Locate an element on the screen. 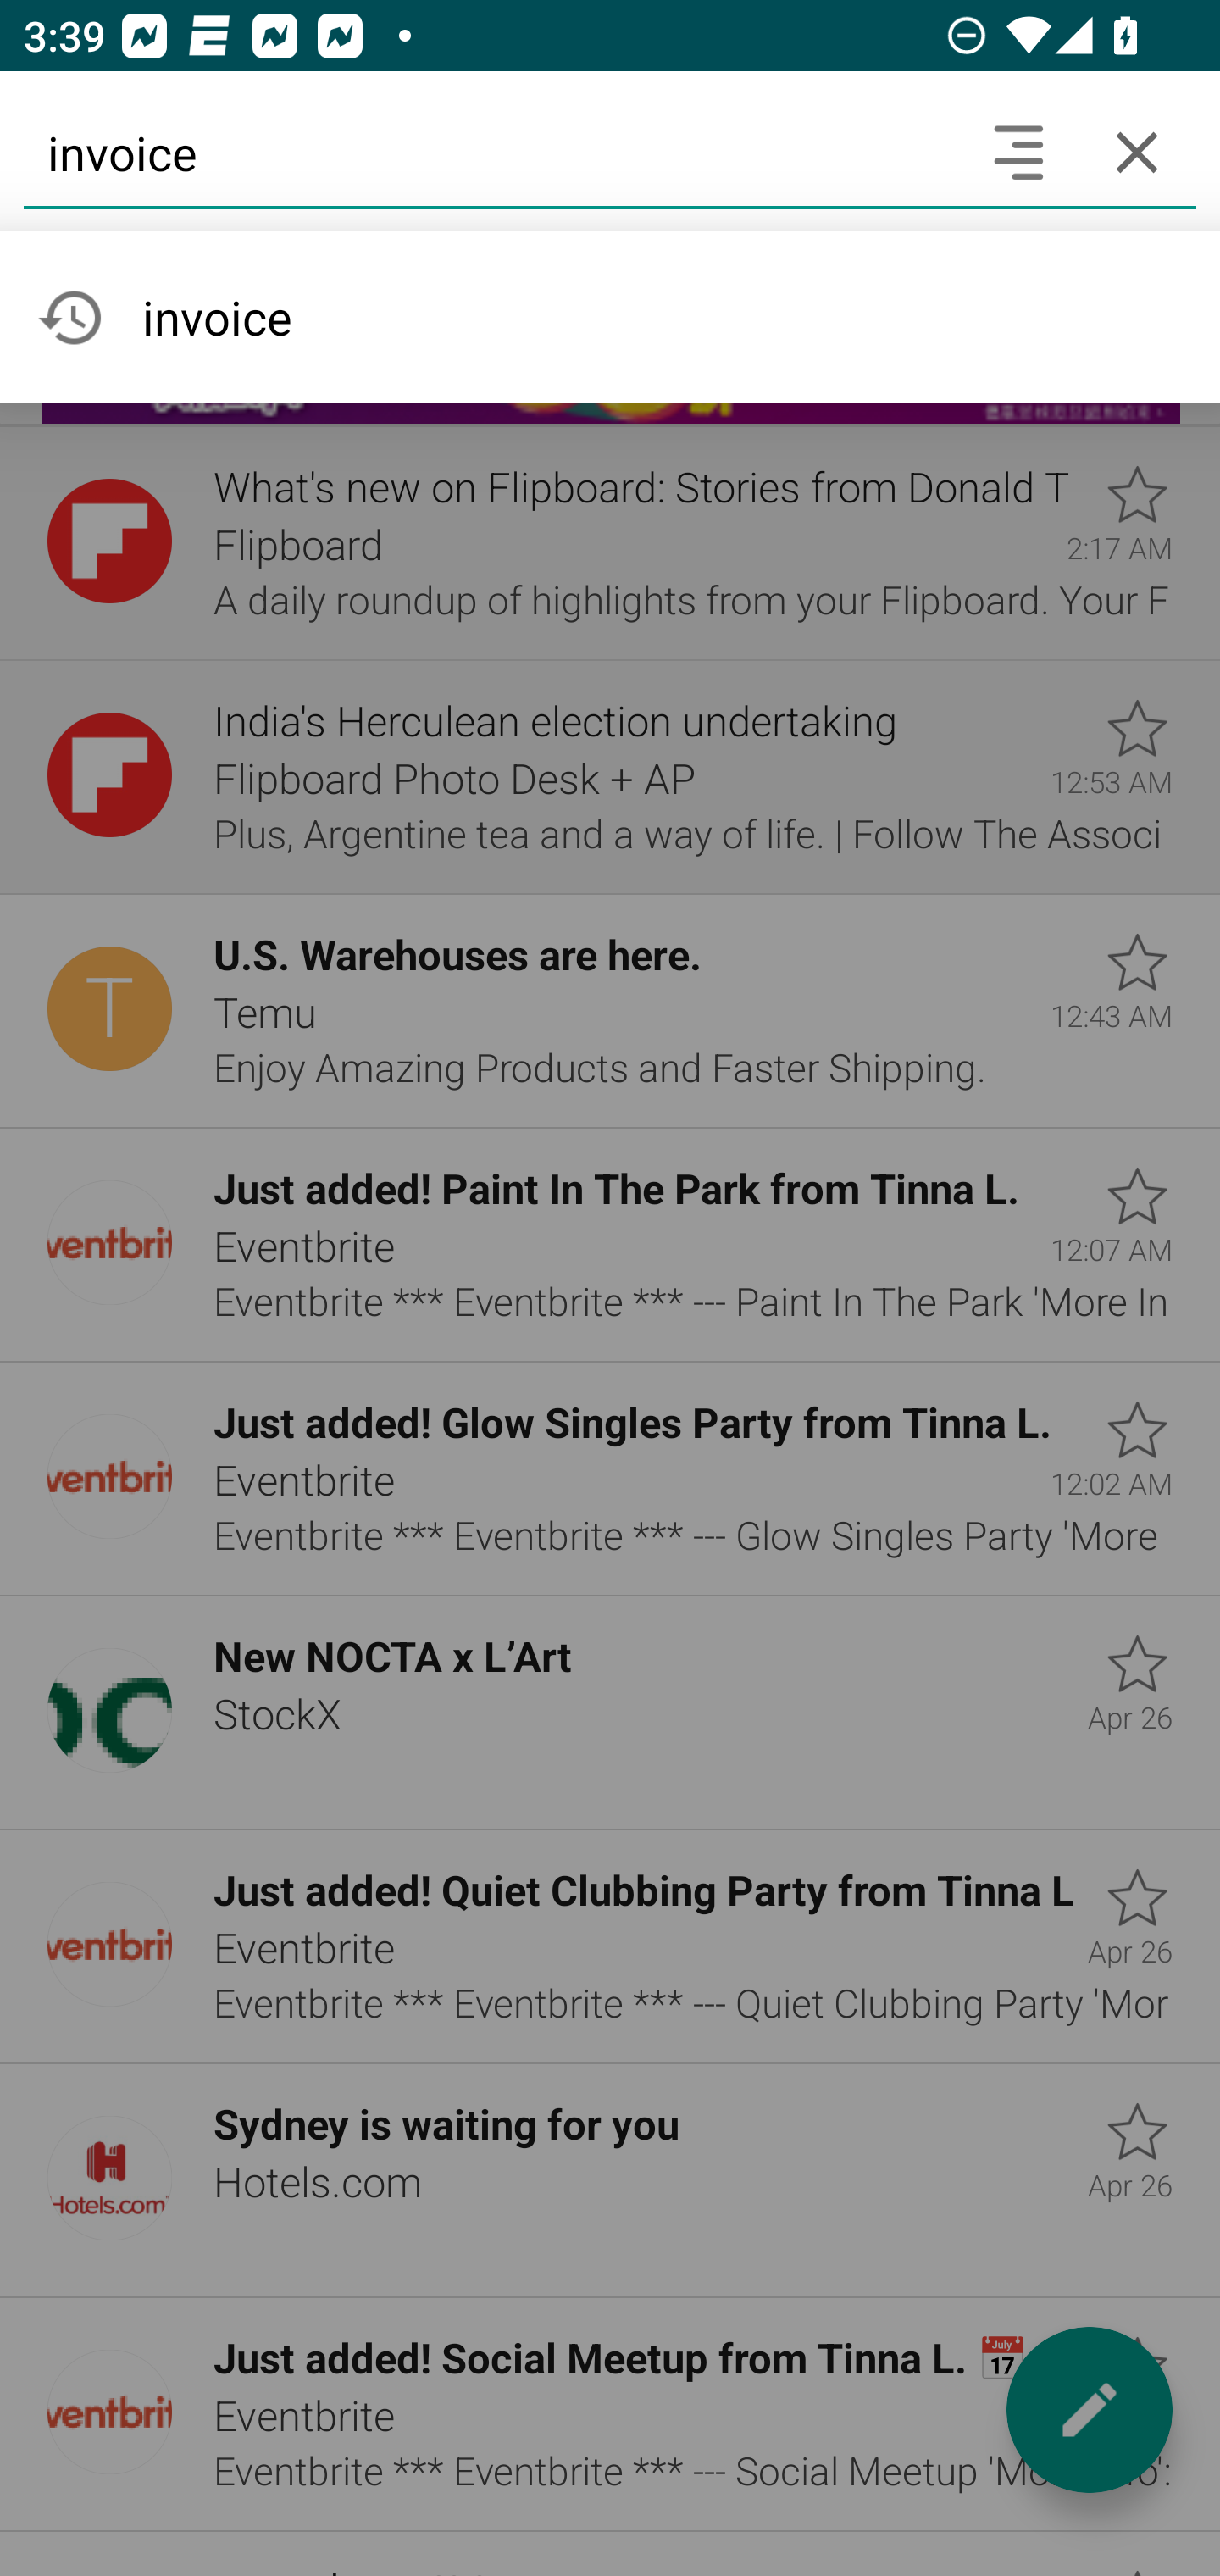 Image resolution: width=1220 pixels, height=2576 pixels. Cancel is located at coordinates (1137, 152).